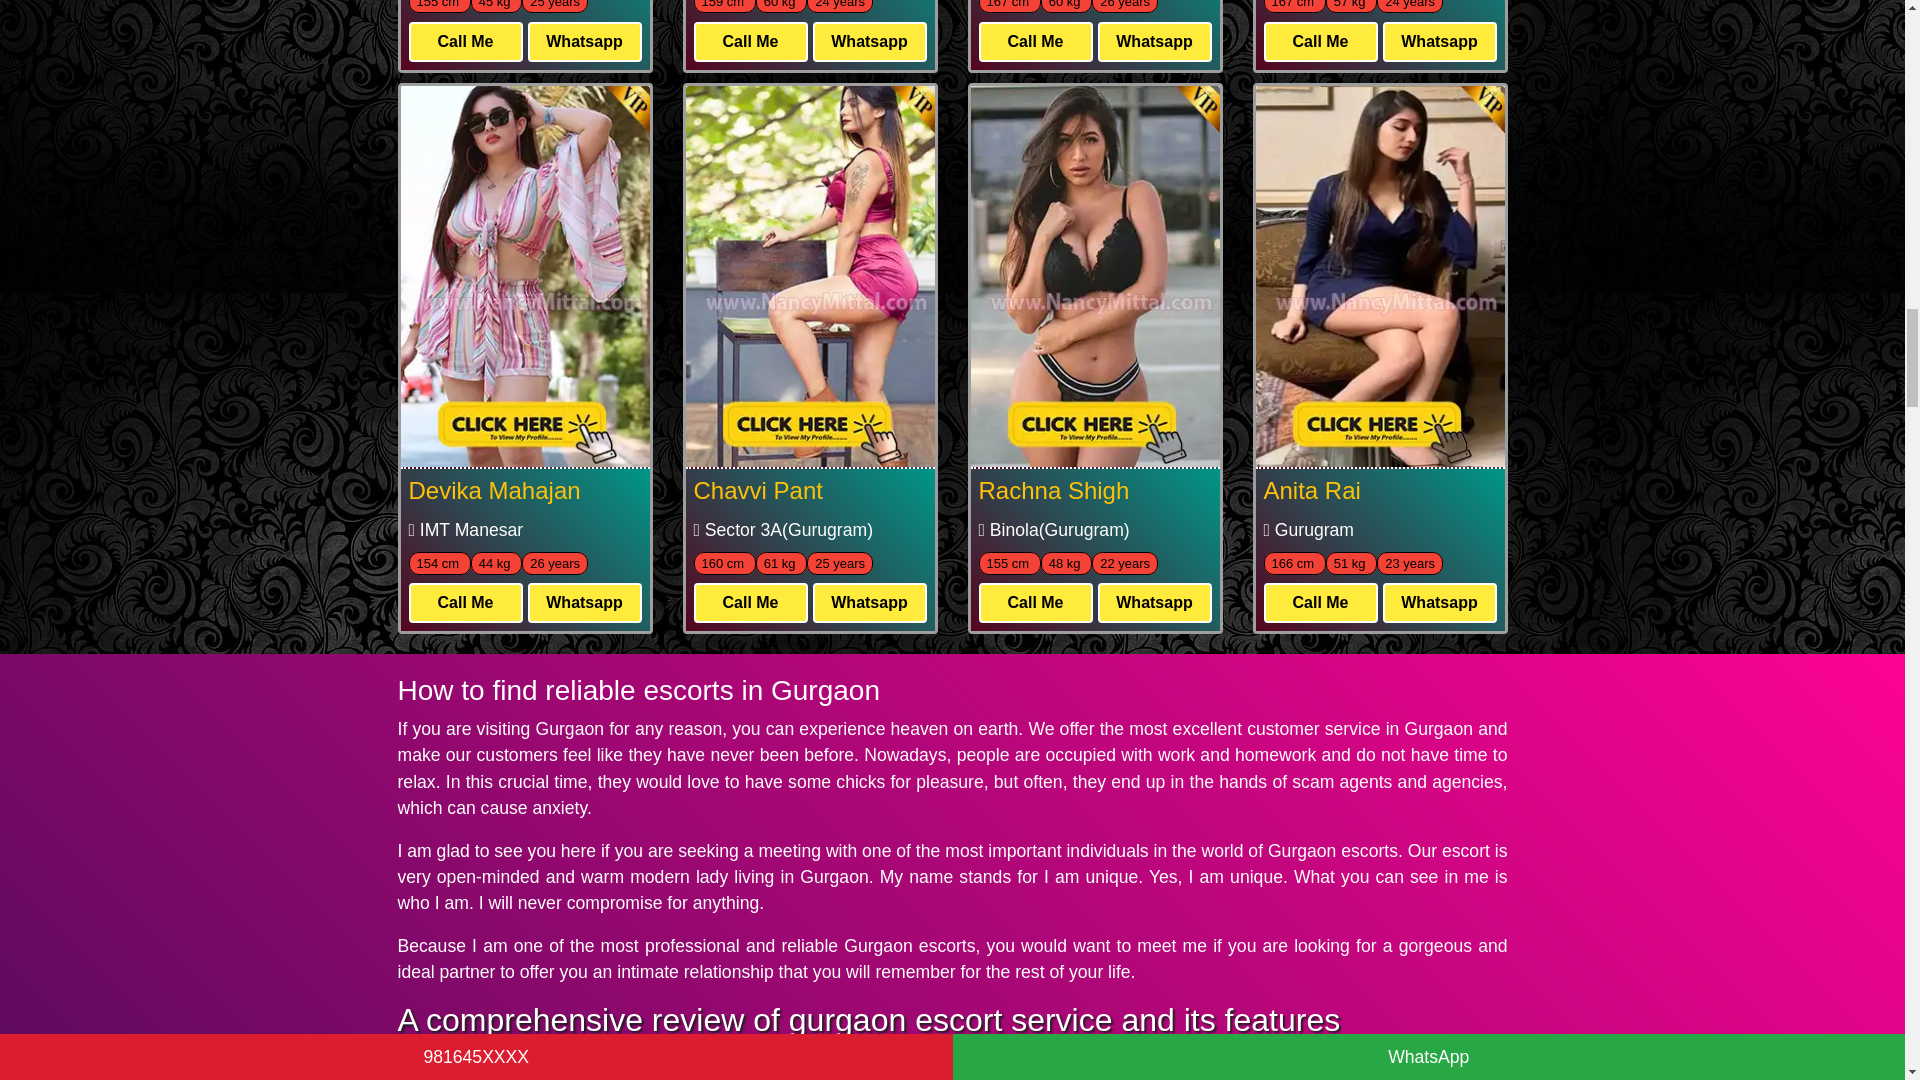 The width and height of the screenshot is (1920, 1080). Describe the element at coordinates (750, 41) in the screenshot. I see `Call Me` at that location.